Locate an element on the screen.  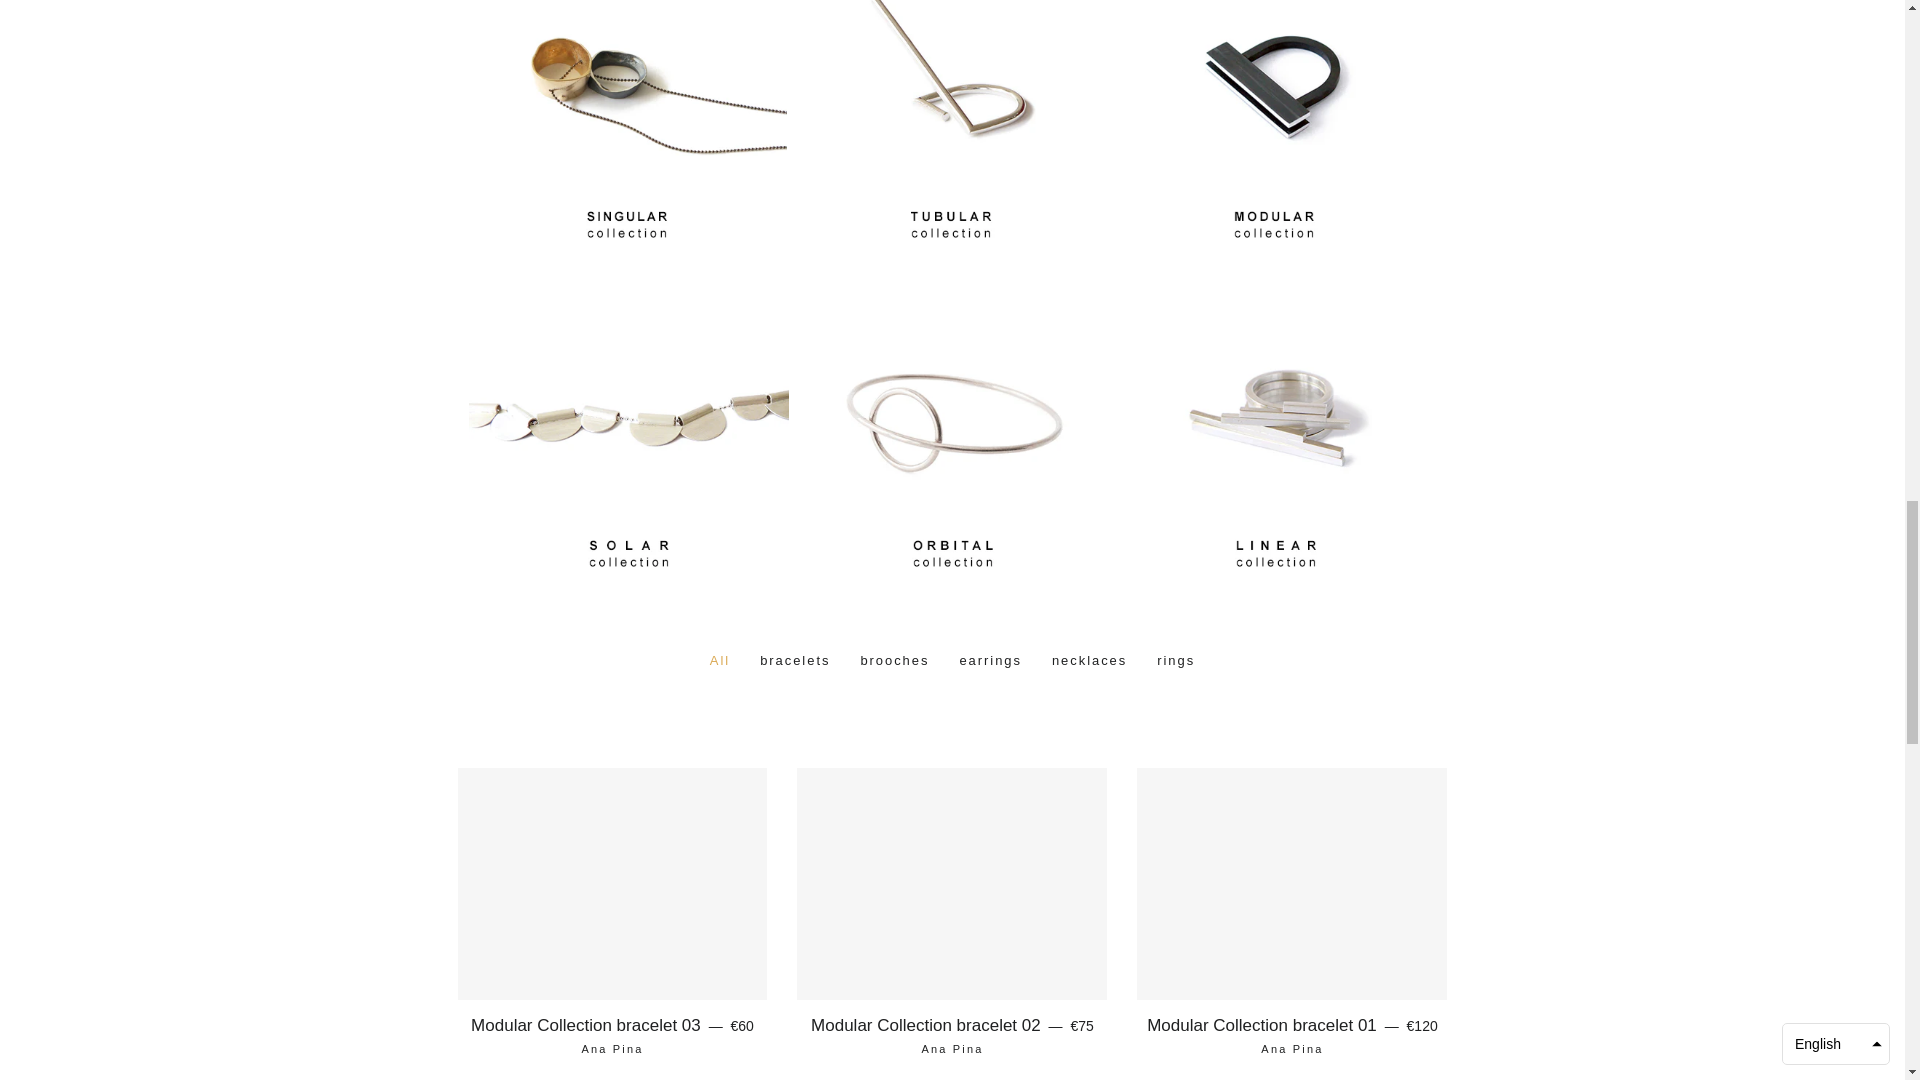
Show products matching tag brooches is located at coordinates (894, 660).